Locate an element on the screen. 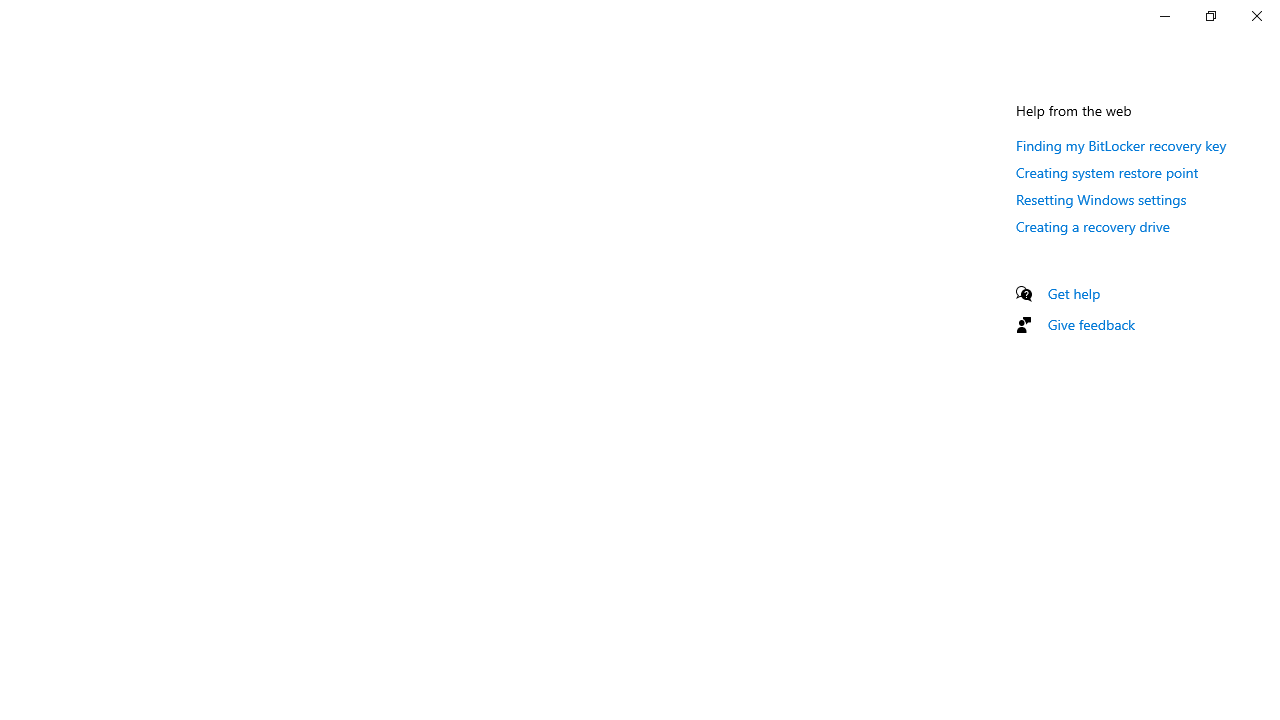 This screenshot has height=720, width=1280. Resetting Windows settings is located at coordinates (1101, 199).